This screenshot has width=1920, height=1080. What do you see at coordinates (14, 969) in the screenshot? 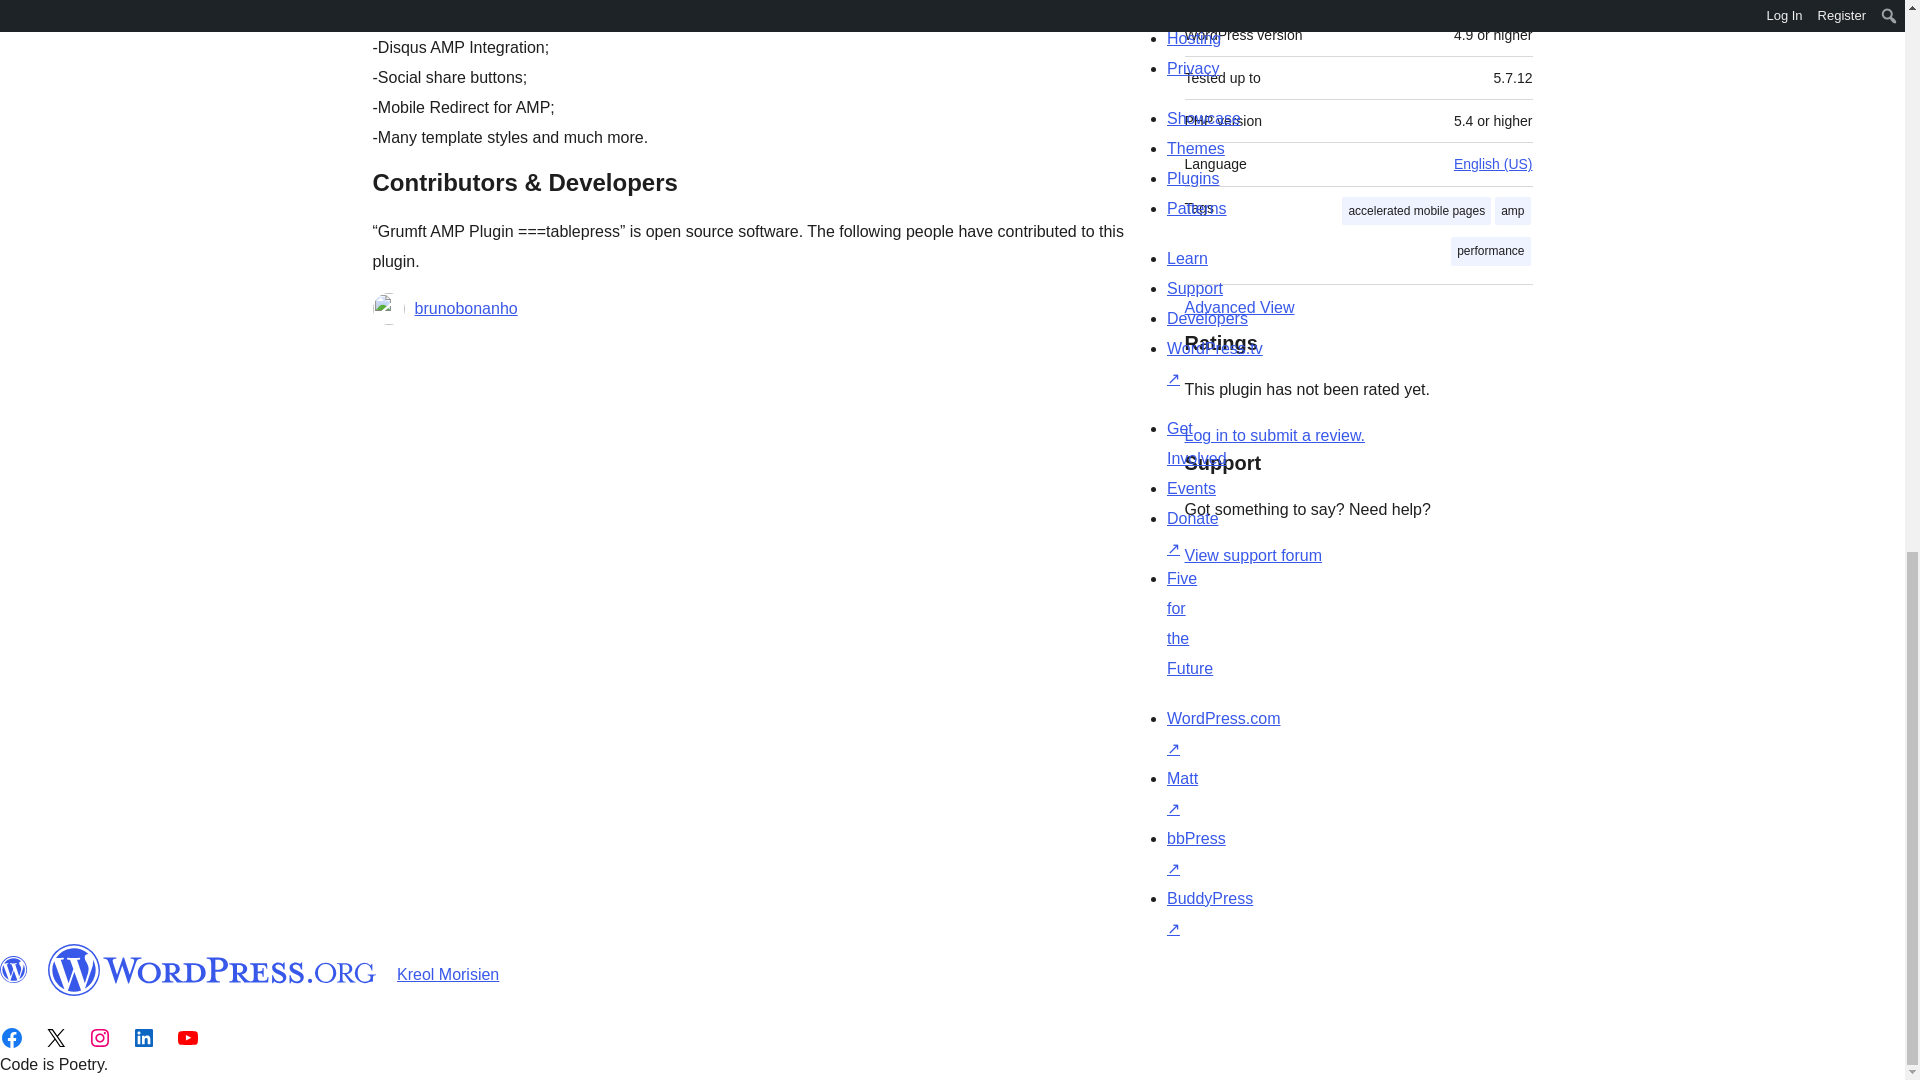
I see `WordPress.org` at bounding box center [14, 969].